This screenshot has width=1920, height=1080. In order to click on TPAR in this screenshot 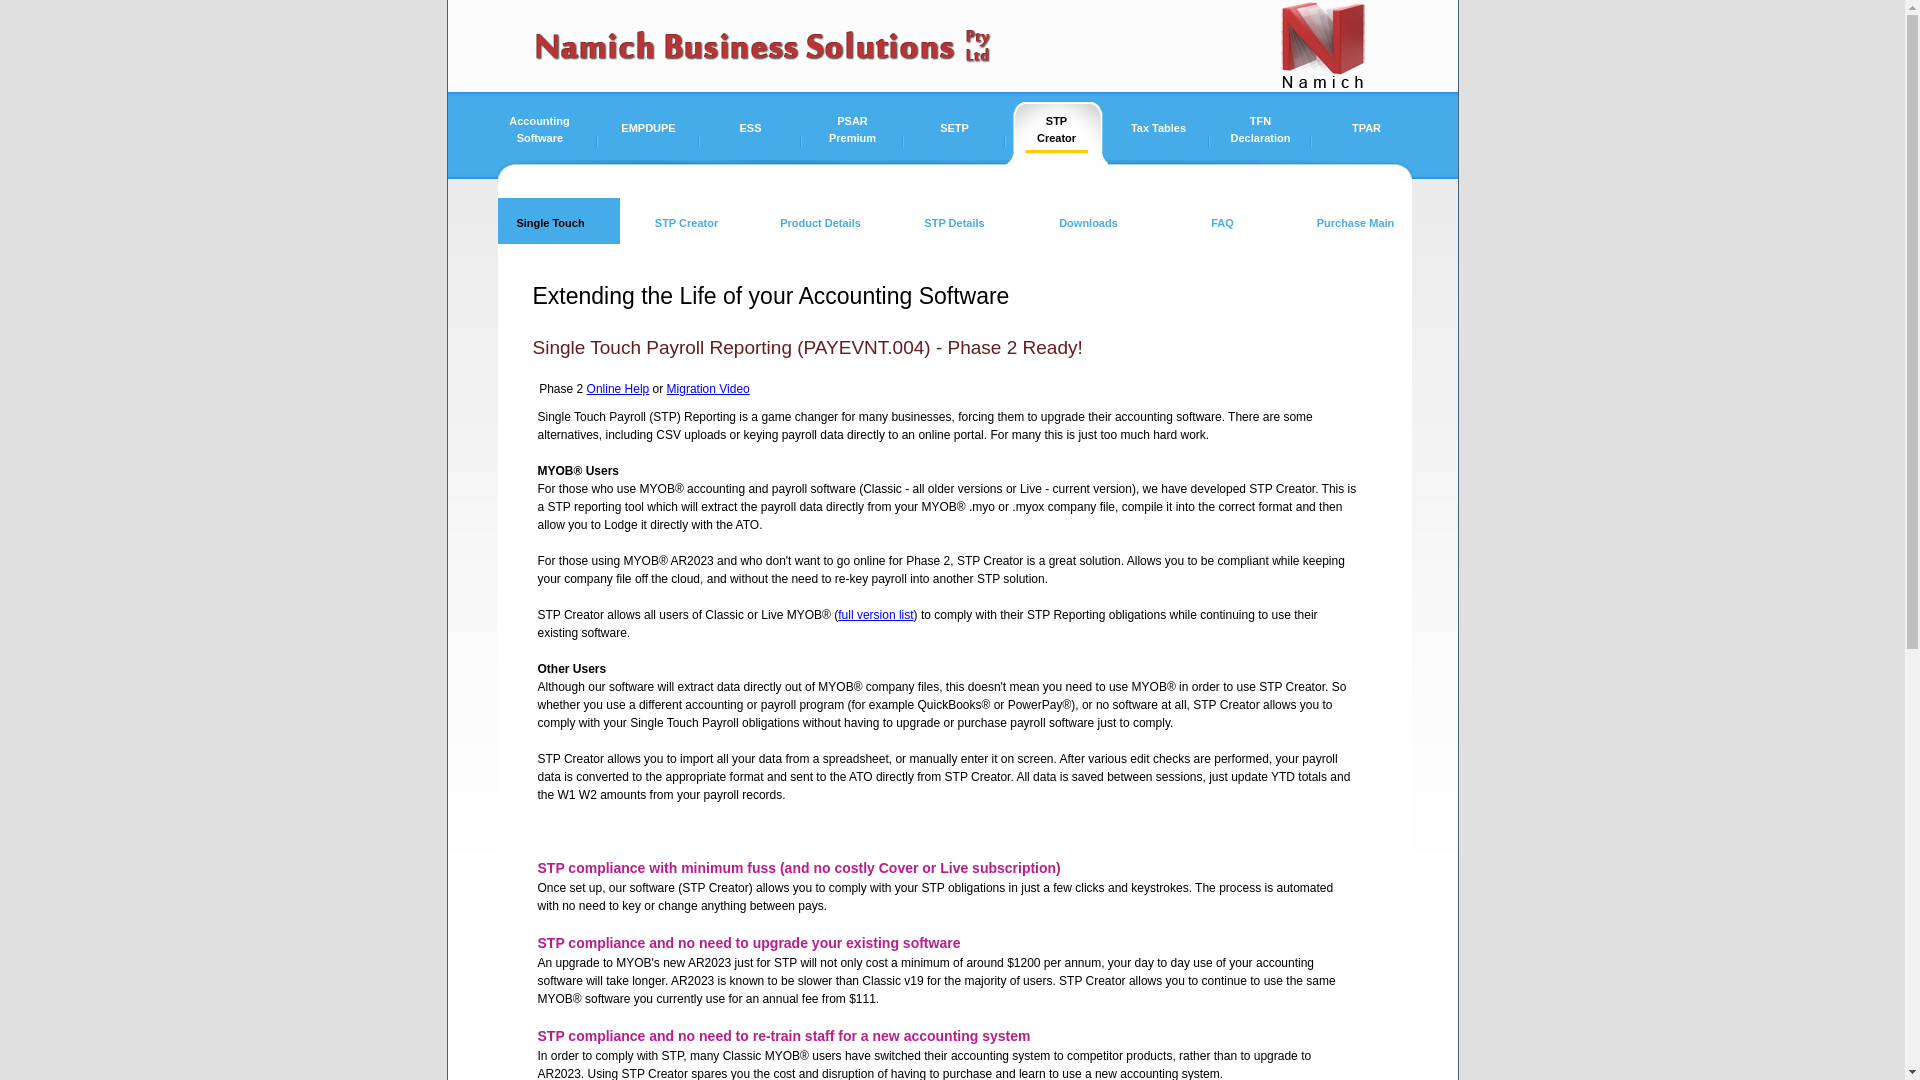, I will do `click(1367, 141)`.